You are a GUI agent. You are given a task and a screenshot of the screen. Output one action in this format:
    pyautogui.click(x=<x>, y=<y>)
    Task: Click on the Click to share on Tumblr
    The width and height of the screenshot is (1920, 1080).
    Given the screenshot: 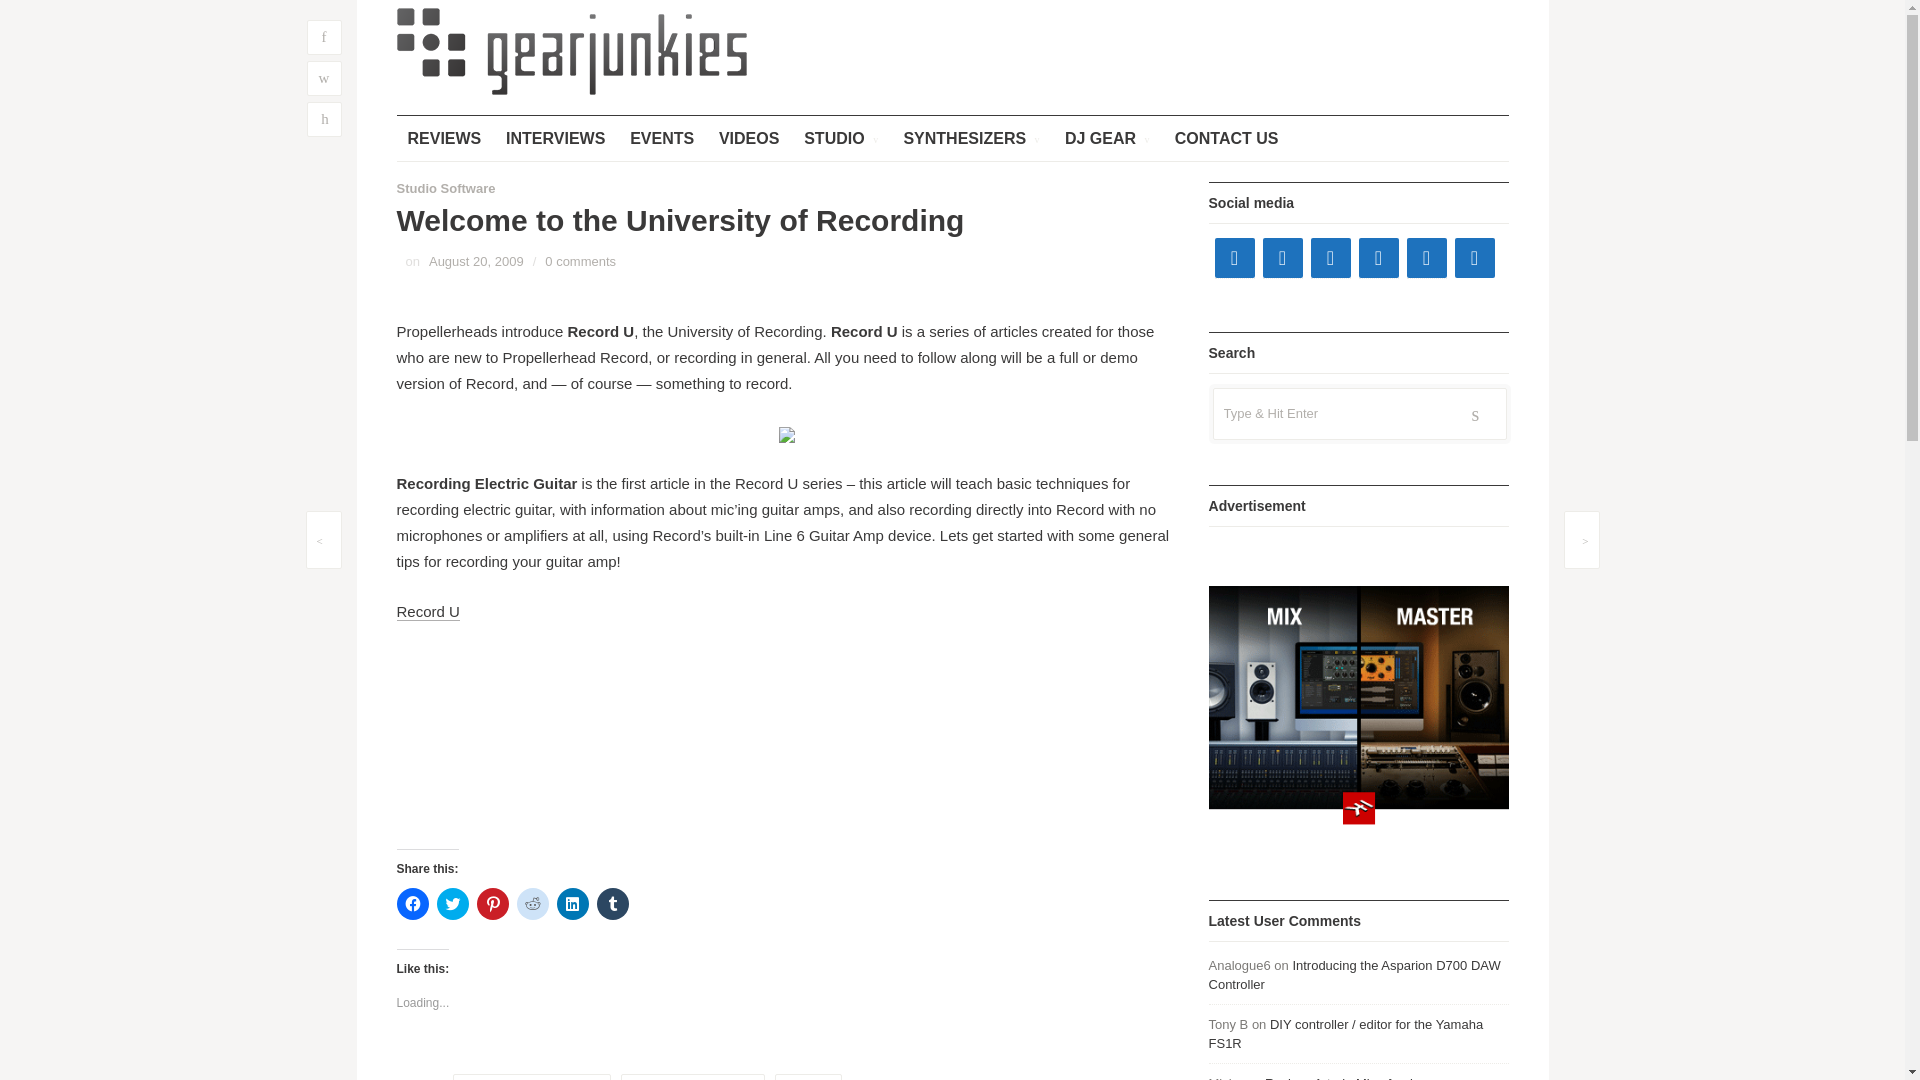 What is the action you would take?
    pyautogui.click(x=611, y=904)
    